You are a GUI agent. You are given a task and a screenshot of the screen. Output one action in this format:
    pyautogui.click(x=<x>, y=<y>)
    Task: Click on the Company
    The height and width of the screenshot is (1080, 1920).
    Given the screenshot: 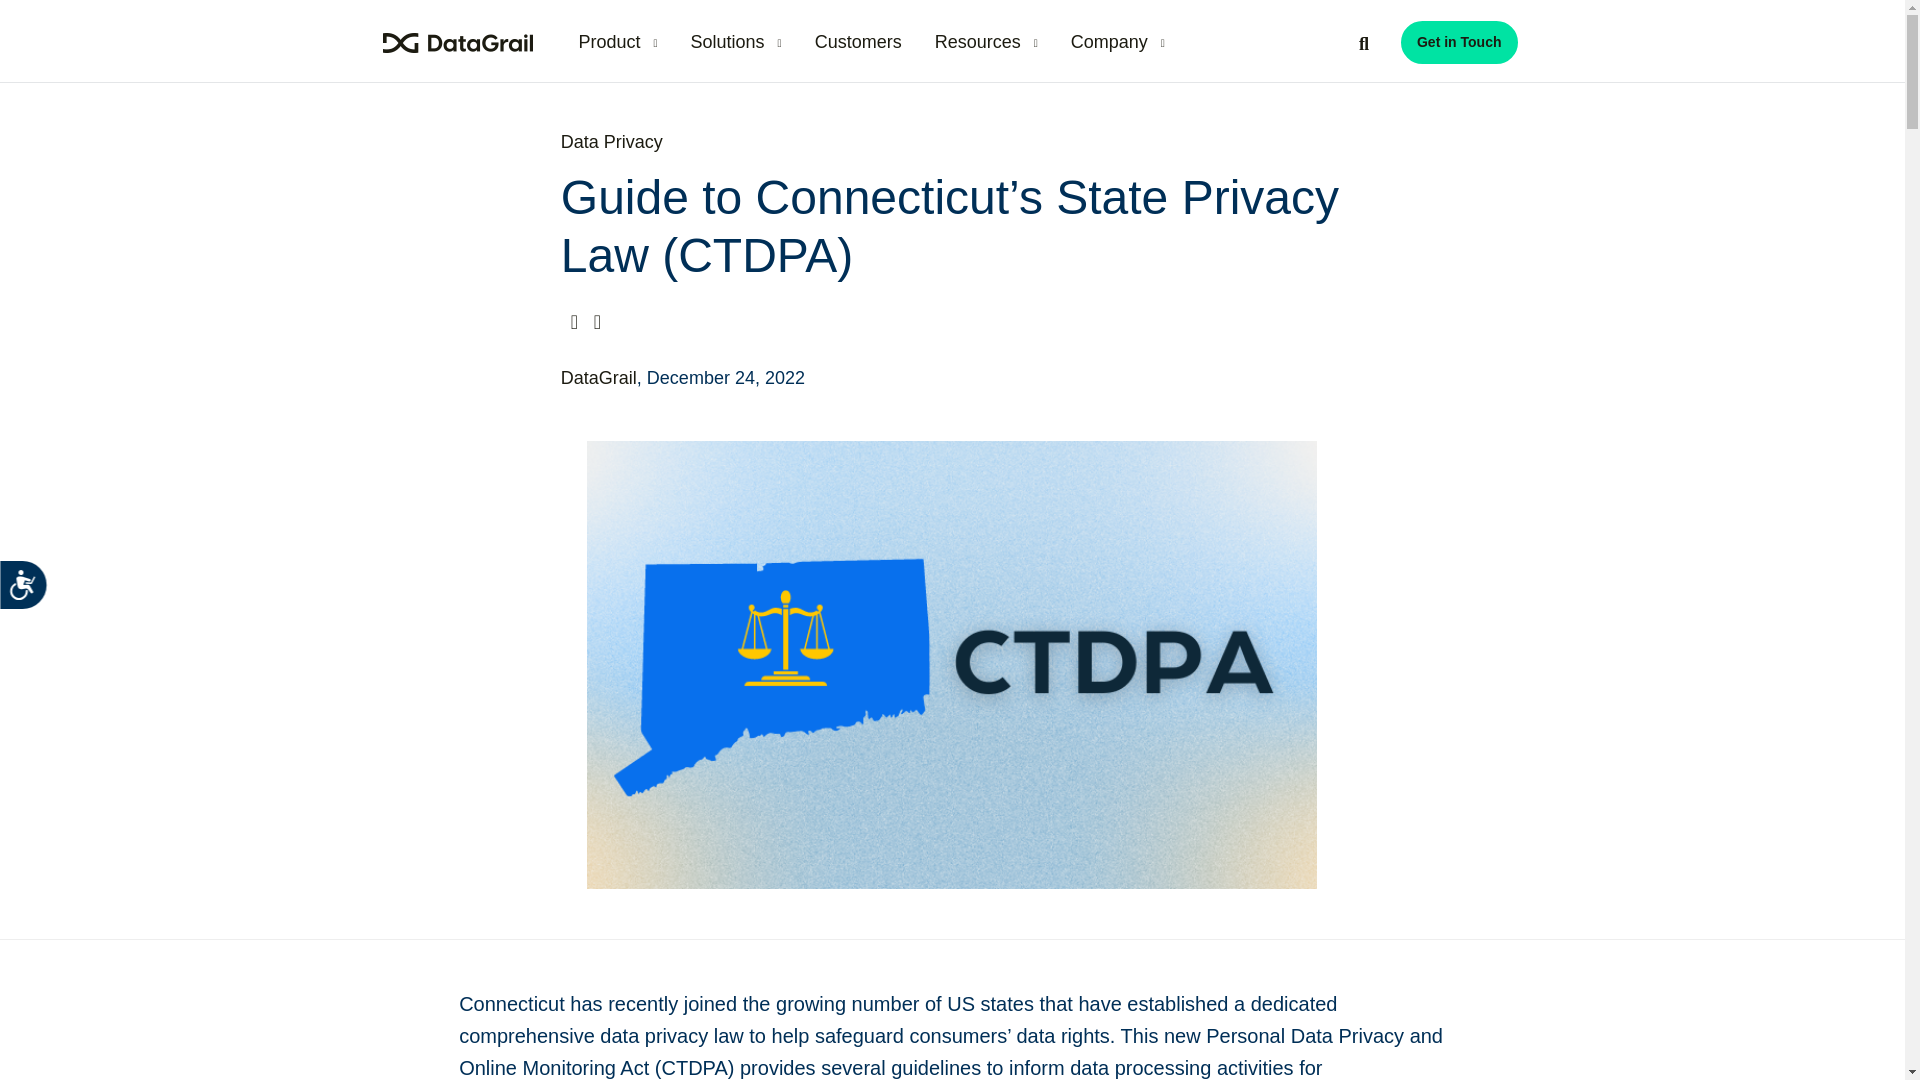 What is the action you would take?
    pyautogui.click(x=1118, y=42)
    